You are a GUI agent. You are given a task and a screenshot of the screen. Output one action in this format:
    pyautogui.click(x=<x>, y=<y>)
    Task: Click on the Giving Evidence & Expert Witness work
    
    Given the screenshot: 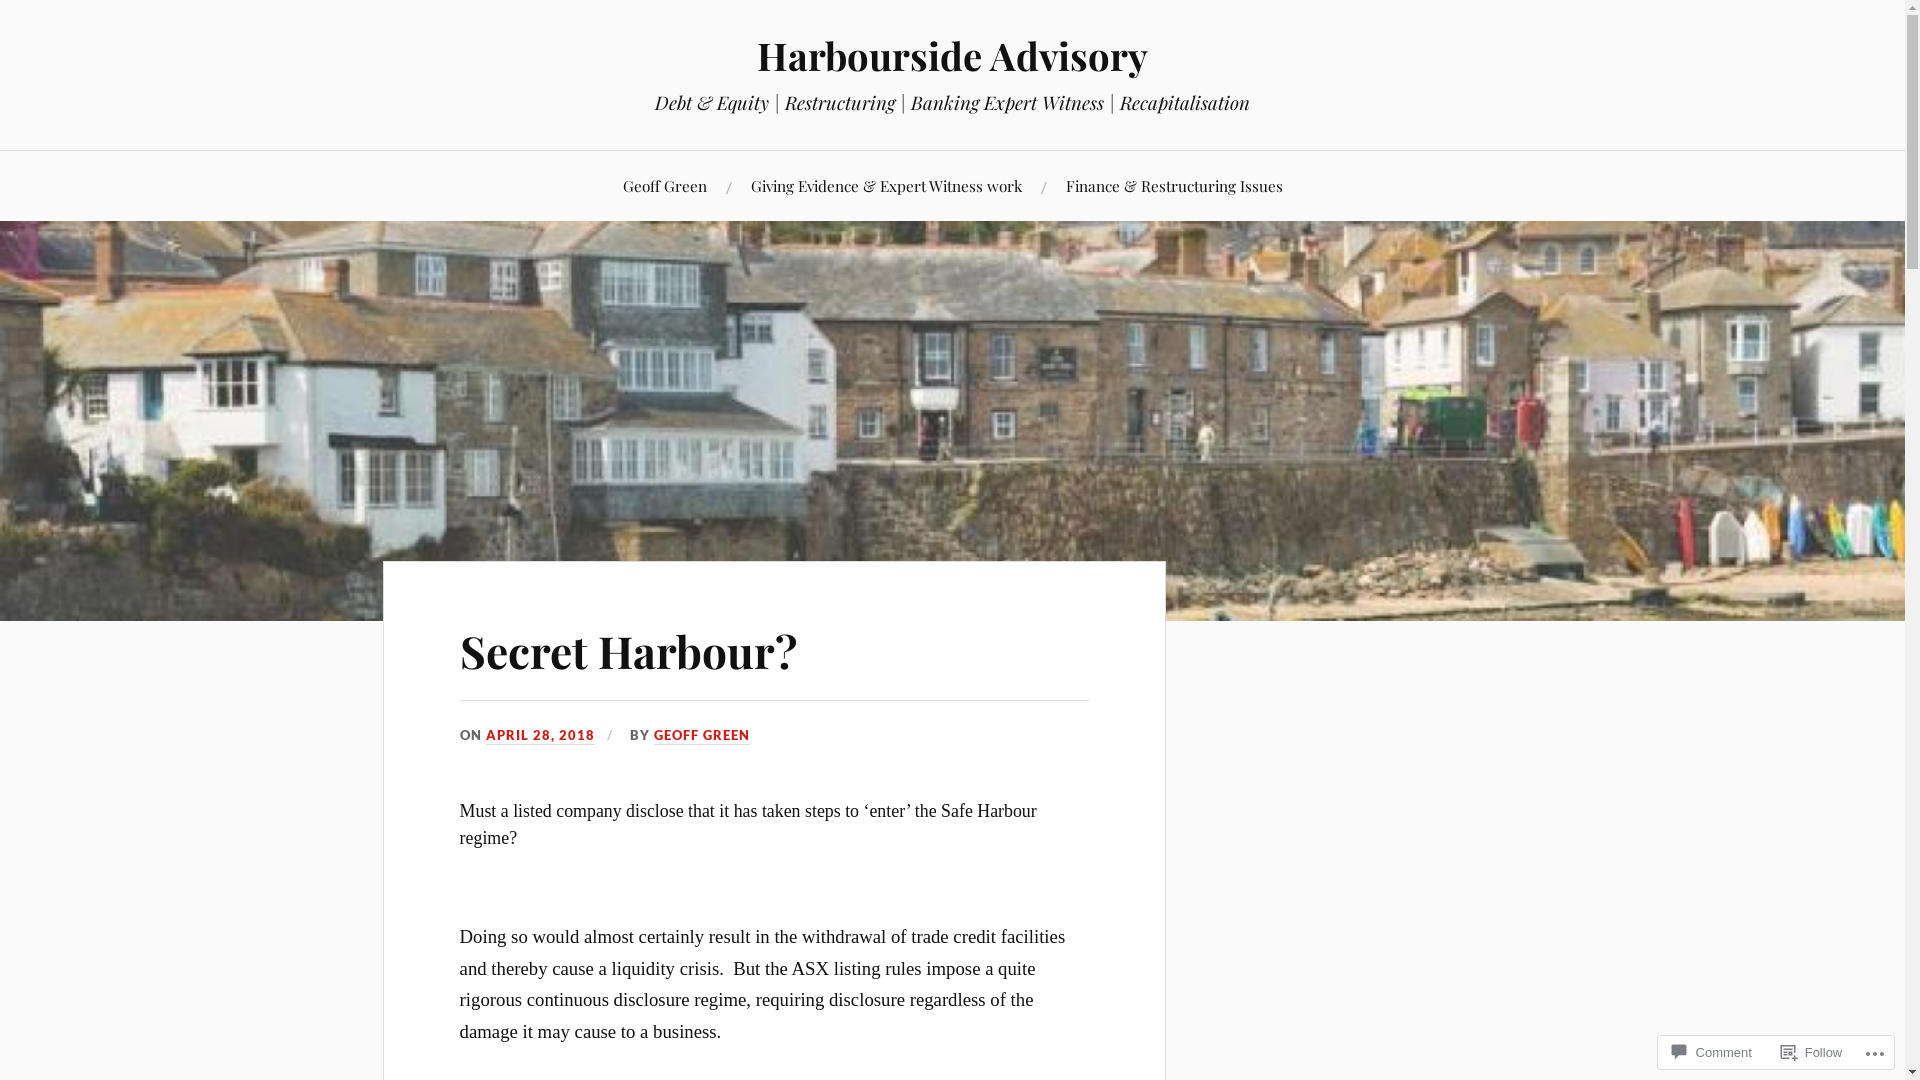 What is the action you would take?
    pyautogui.click(x=886, y=186)
    